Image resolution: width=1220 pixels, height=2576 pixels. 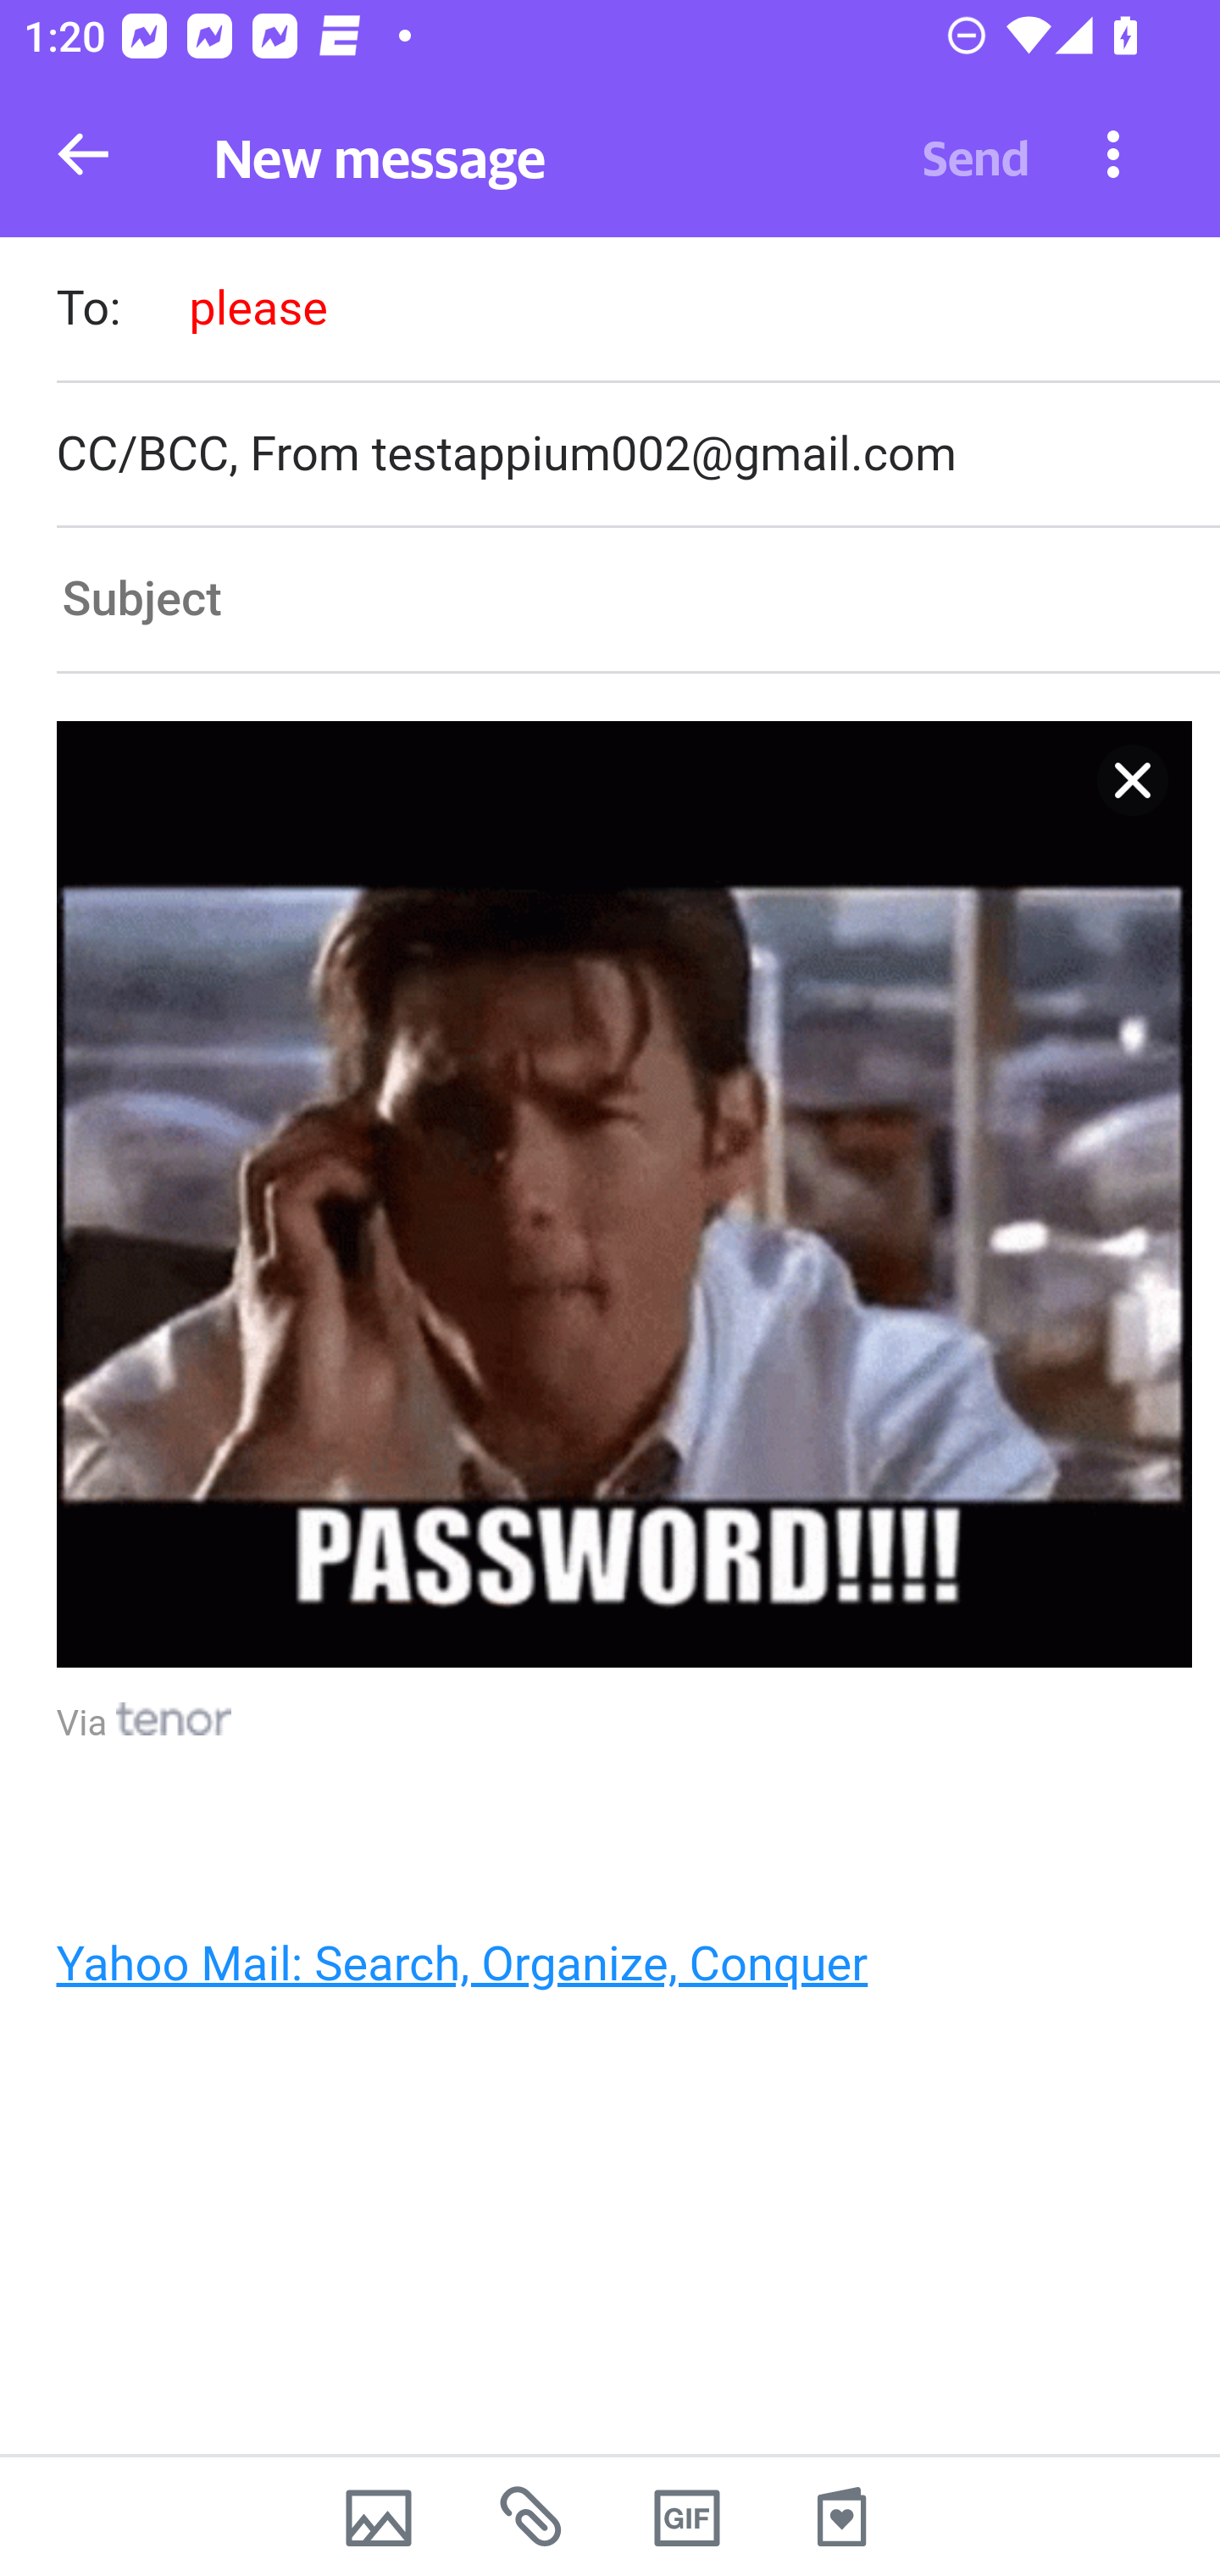 I want to click on please, so click(x=258, y=308).